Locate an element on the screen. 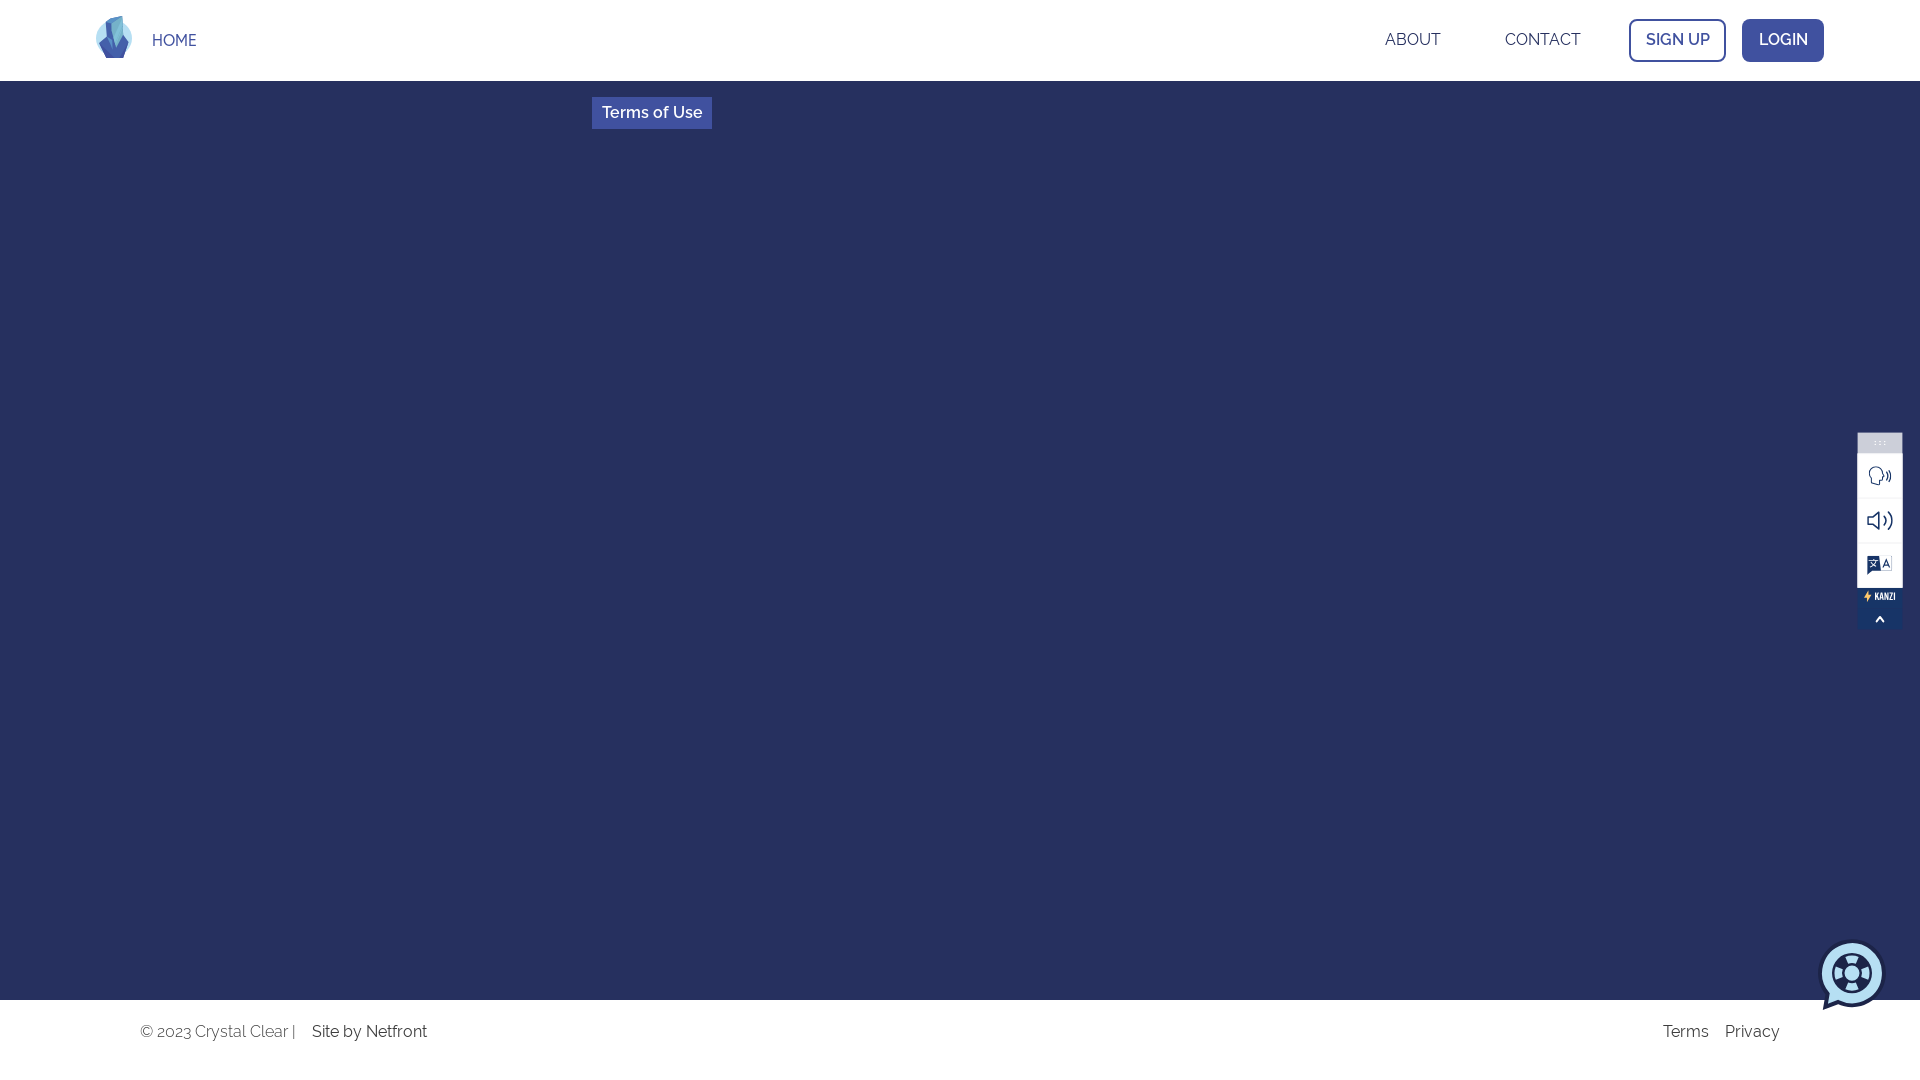  Expand is located at coordinates (1886, 621).